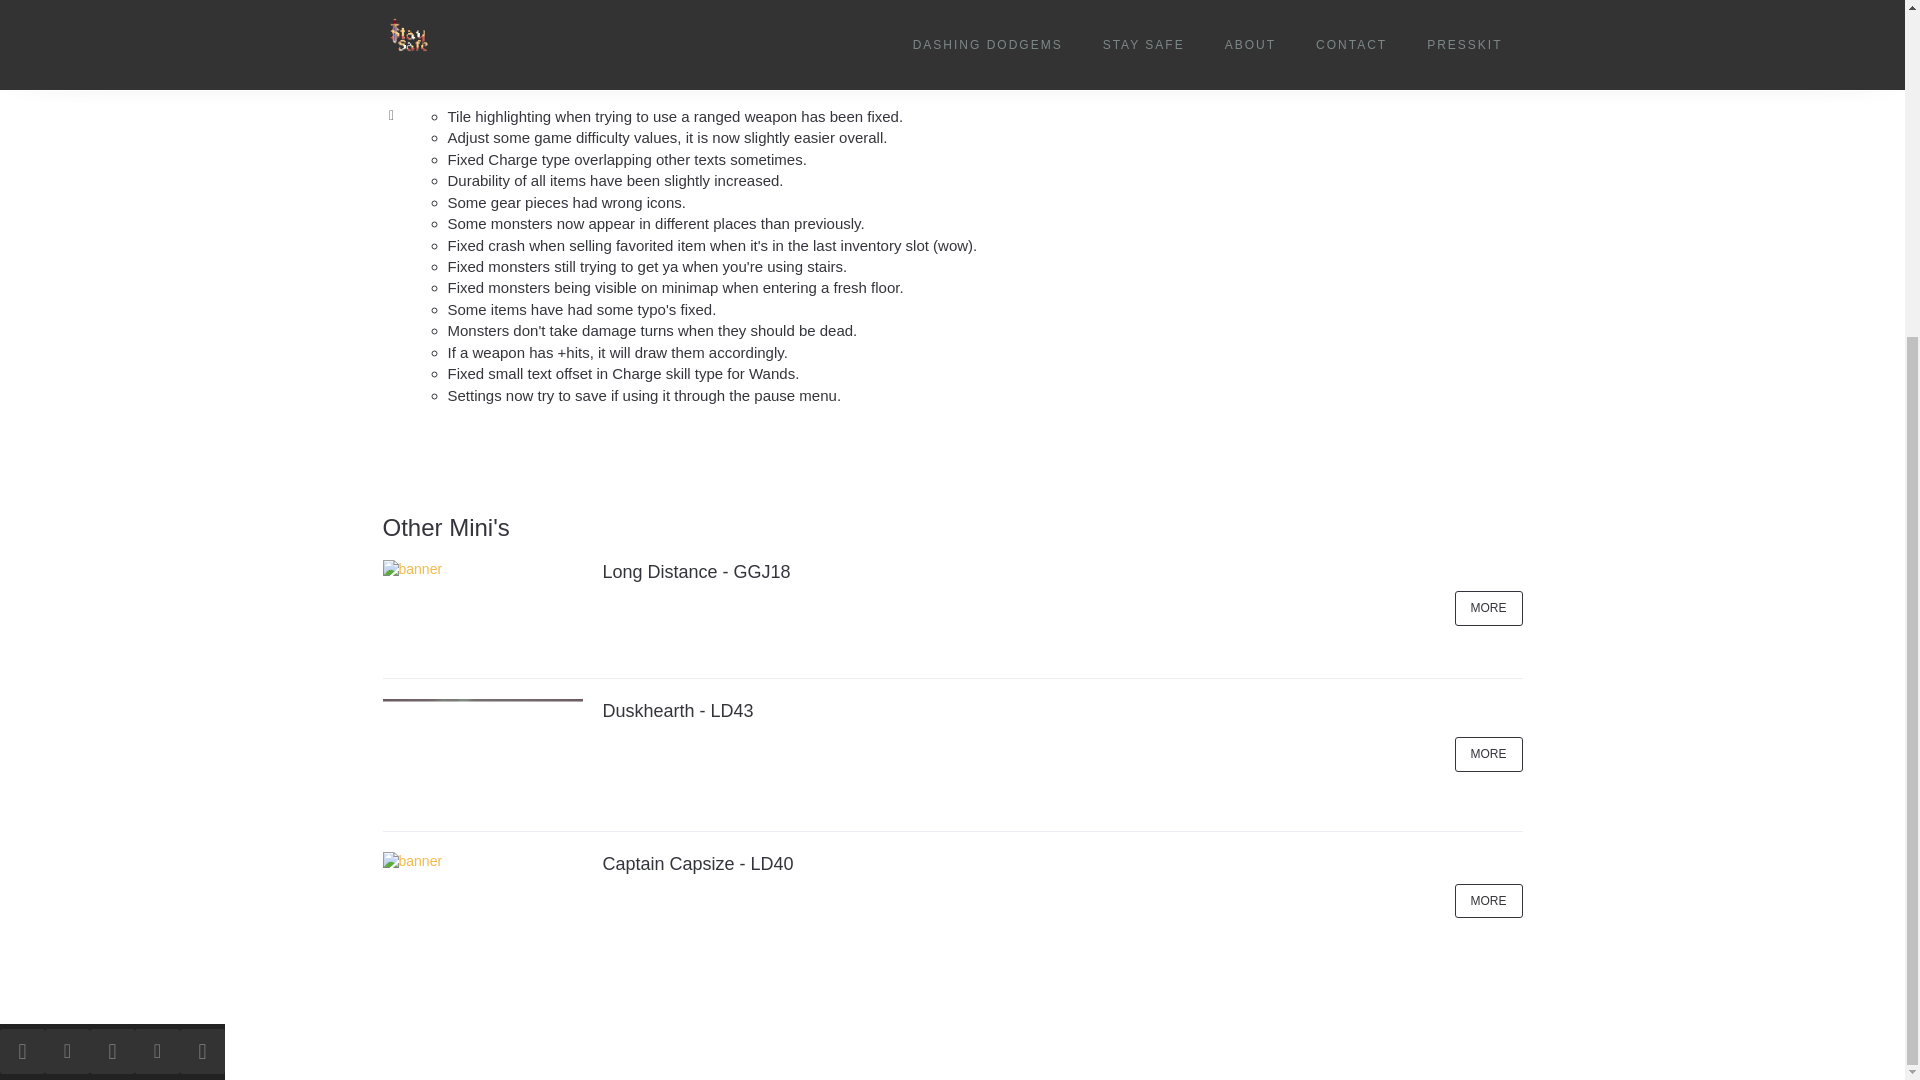 The height and width of the screenshot is (1080, 1920). What do you see at coordinates (1488, 608) in the screenshot?
I see `MORE` at bounding box center [1488, 608].